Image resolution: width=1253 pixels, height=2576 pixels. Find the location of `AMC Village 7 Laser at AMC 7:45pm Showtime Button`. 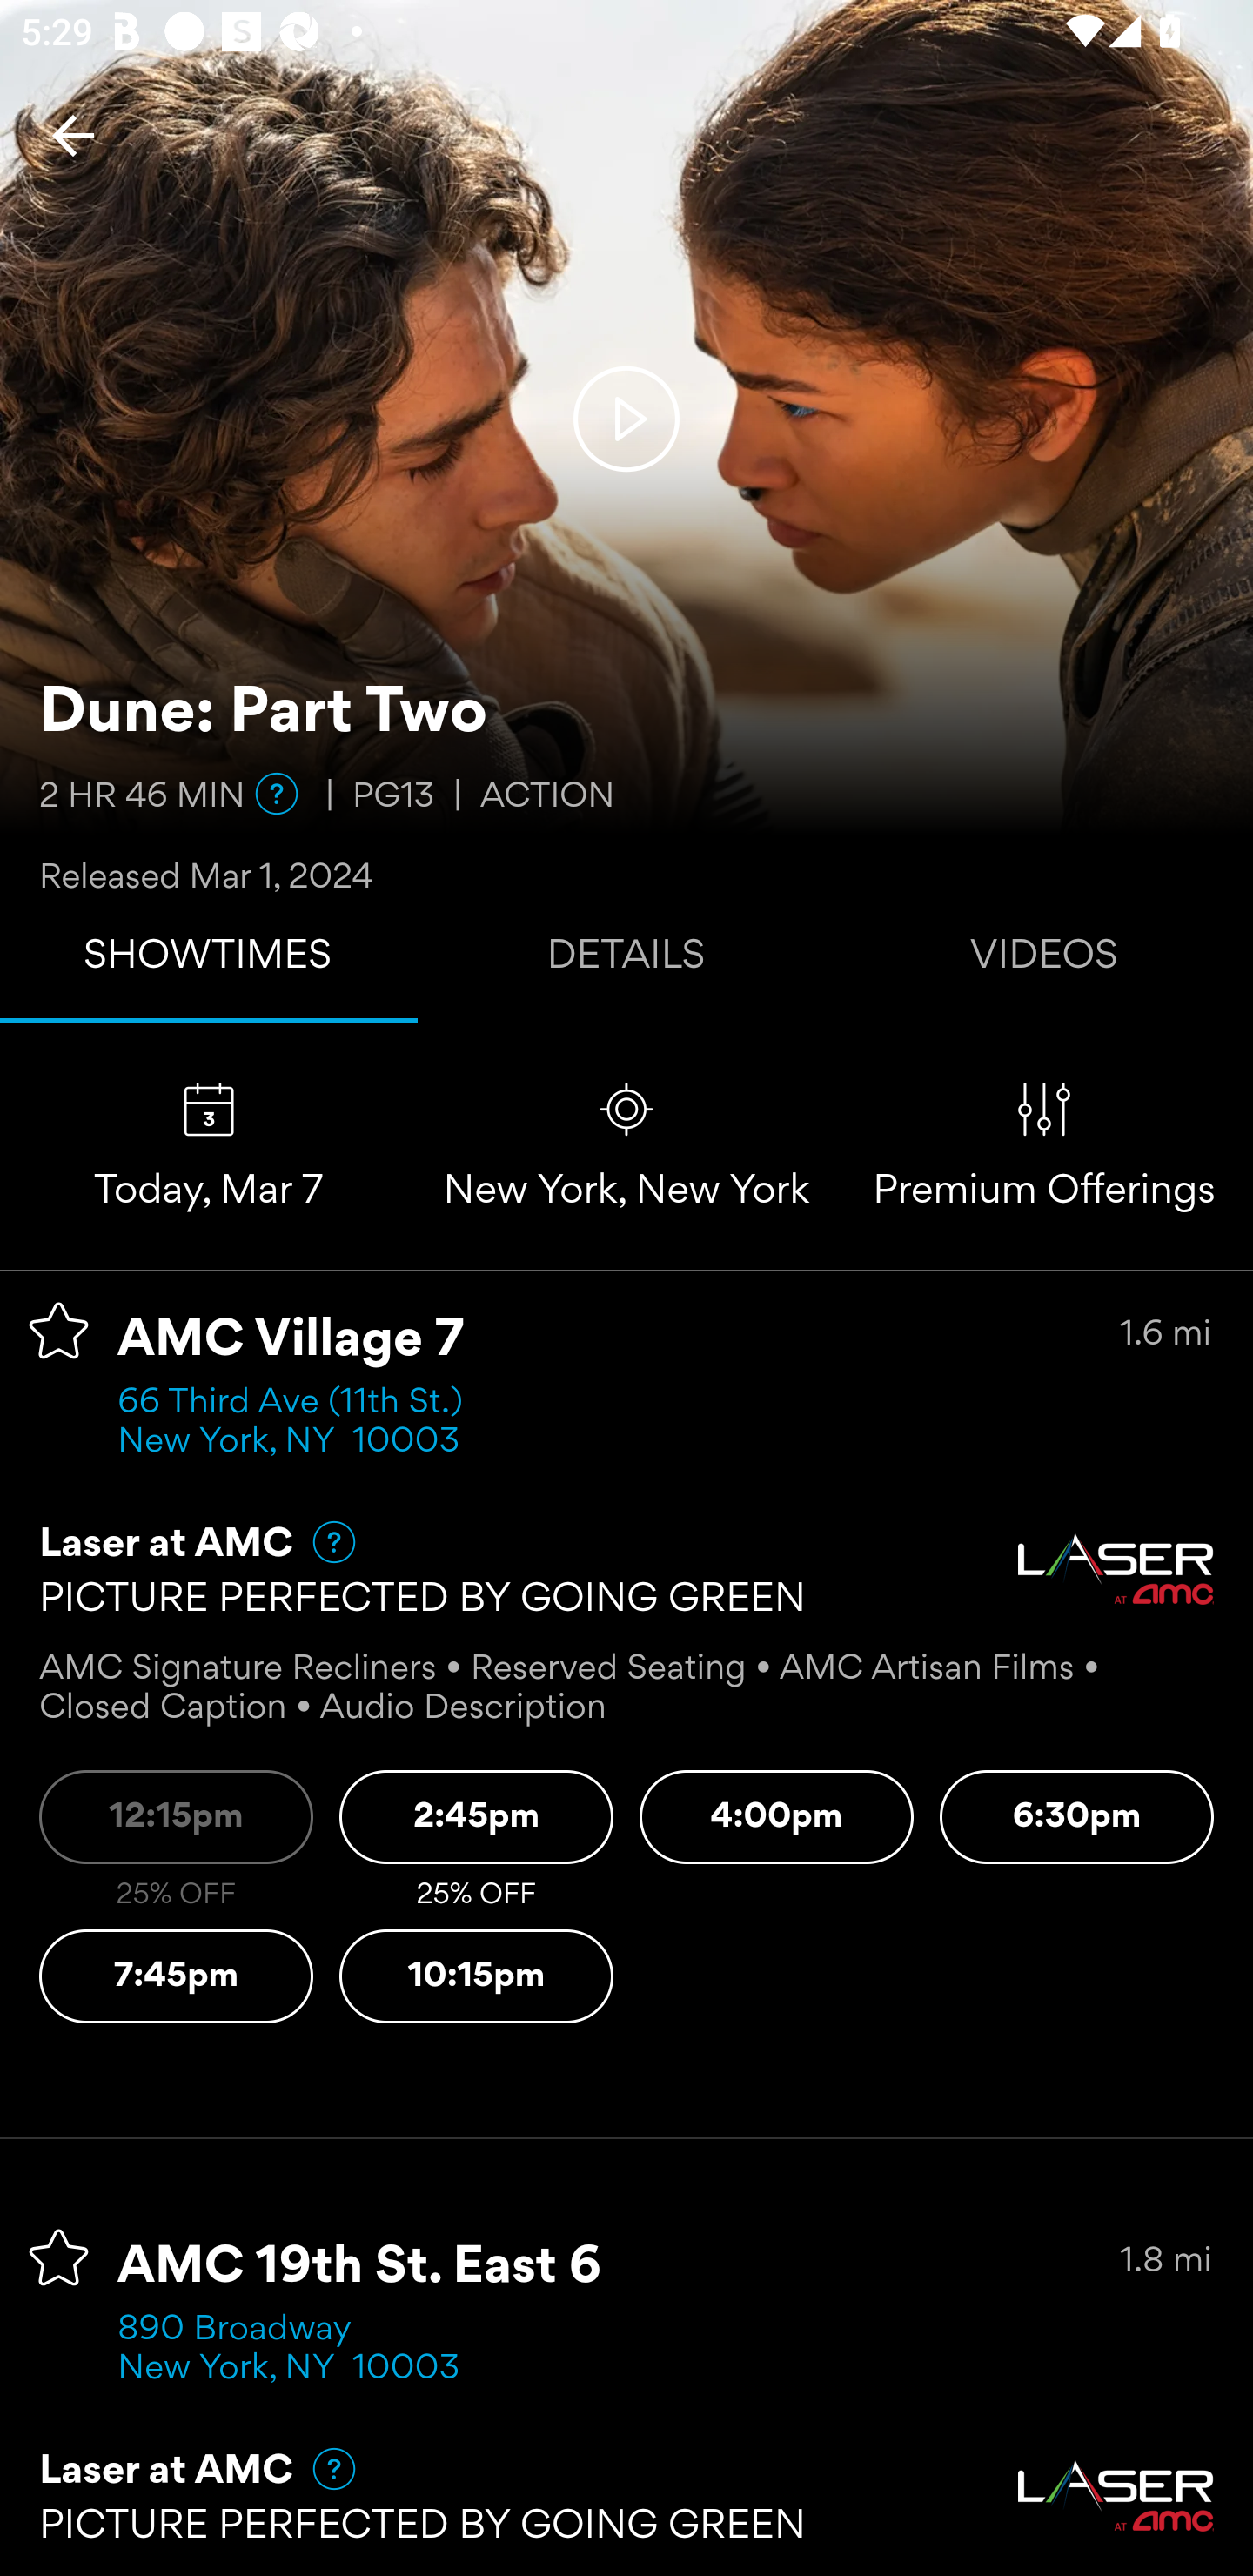

AMC Village 7 Laser at AMC 7:45pm Showtime Button is located at coordinates (176, 1977).